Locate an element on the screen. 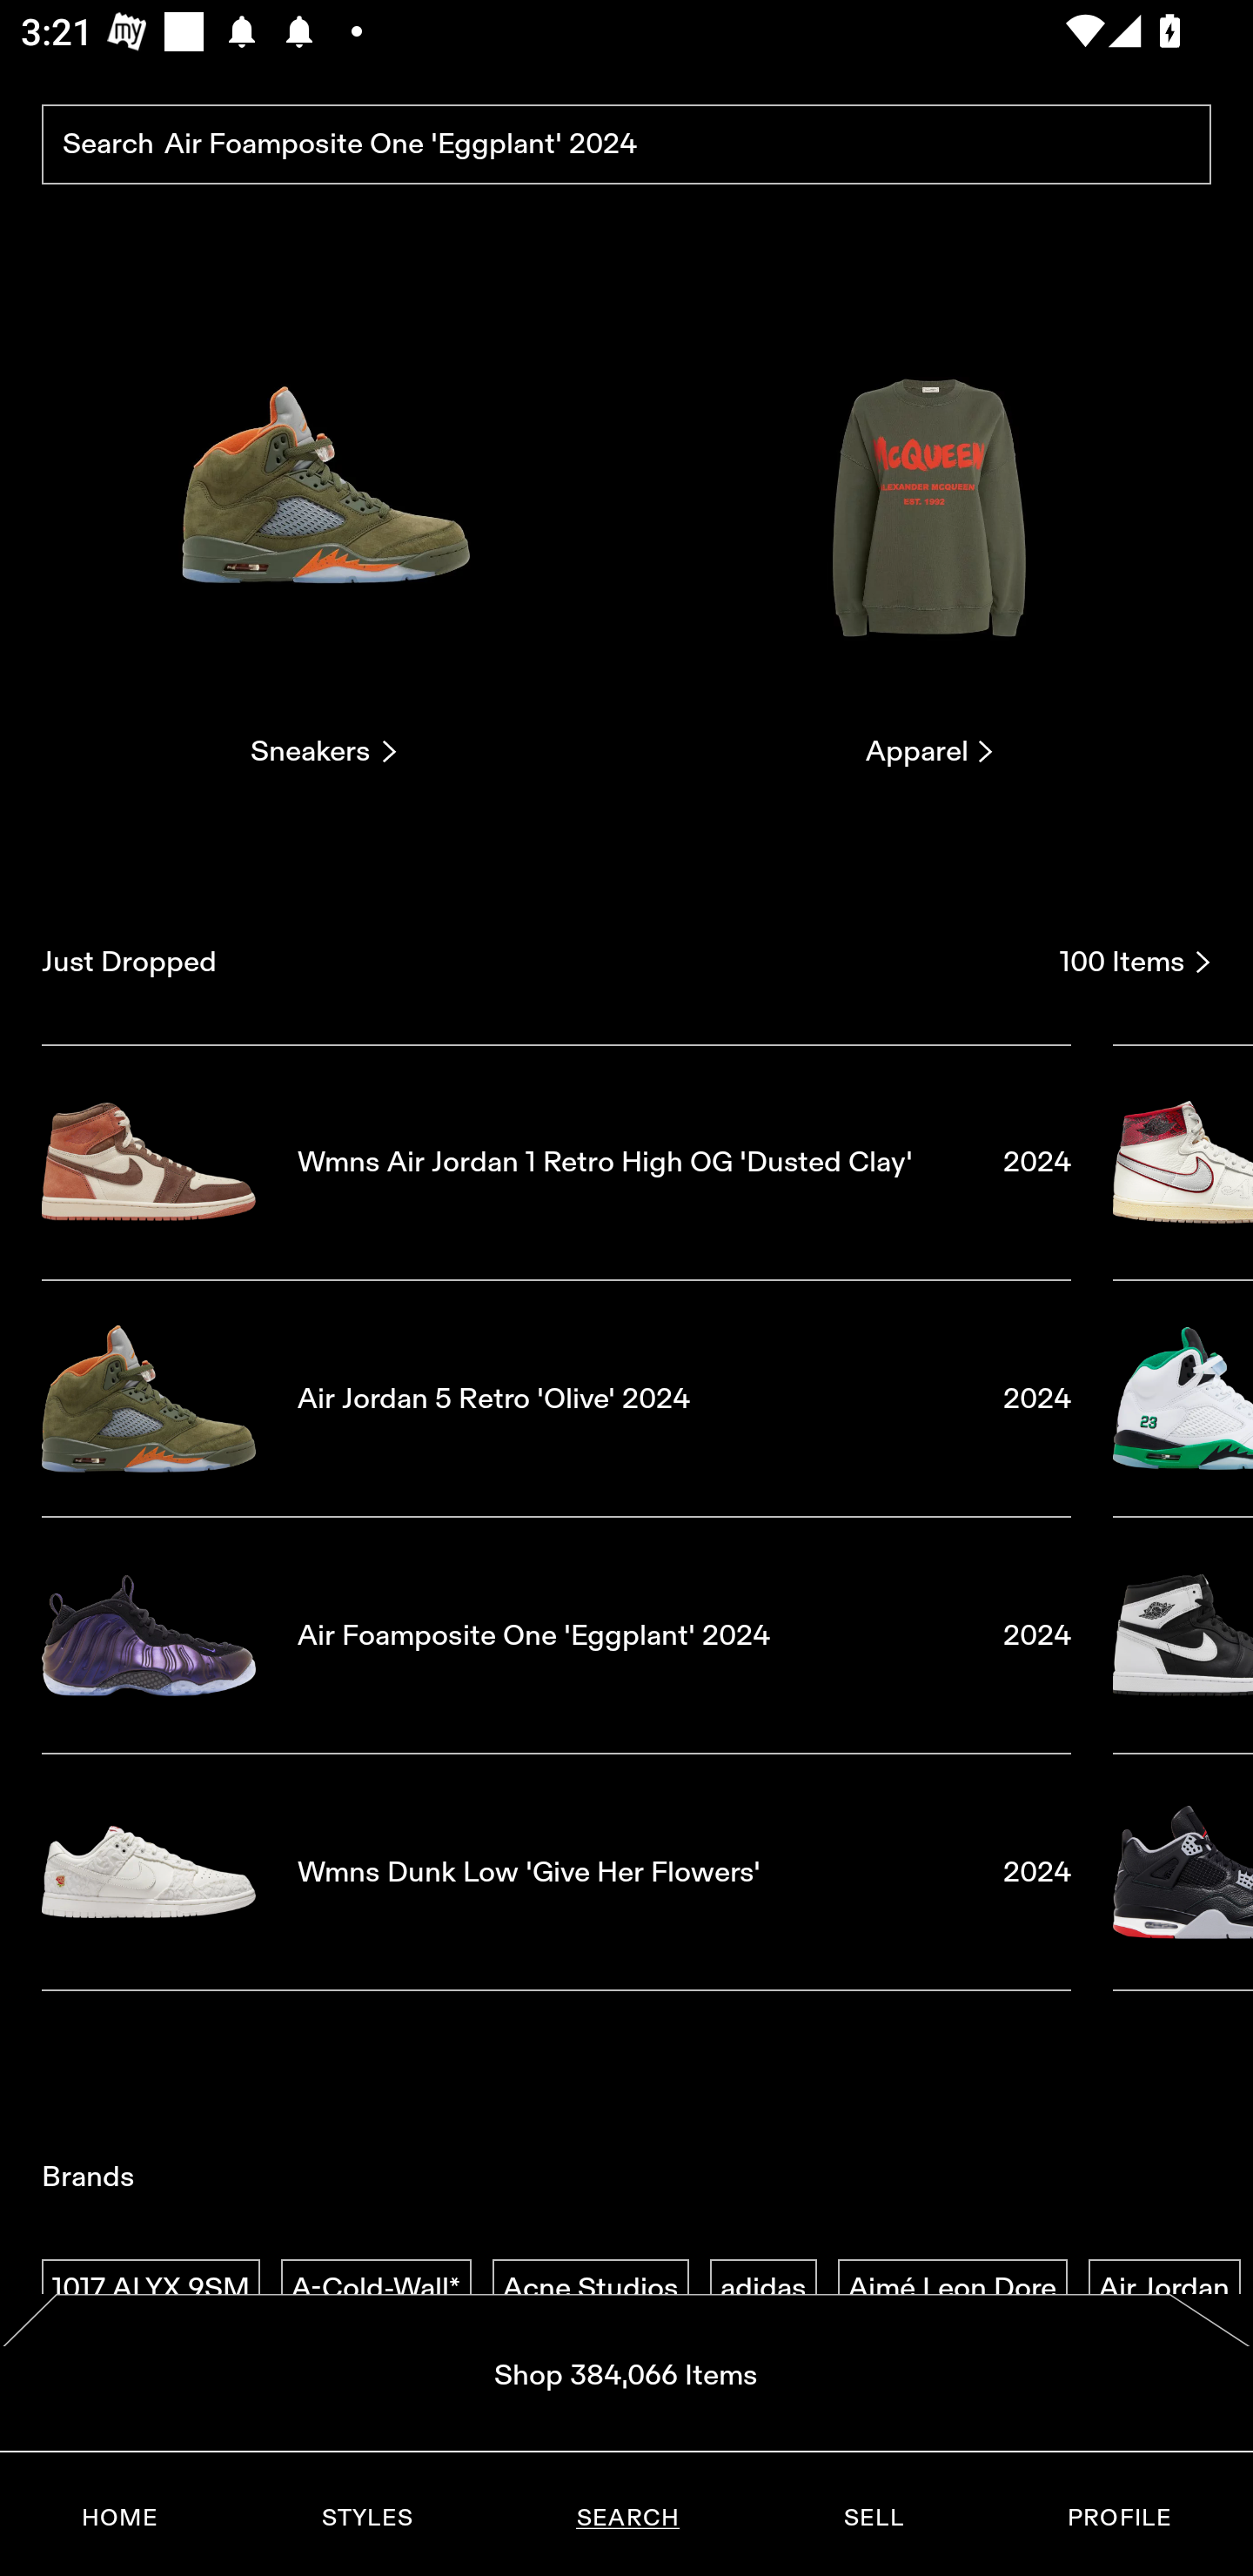  Just Dropped is located at coordinates (539, 962).